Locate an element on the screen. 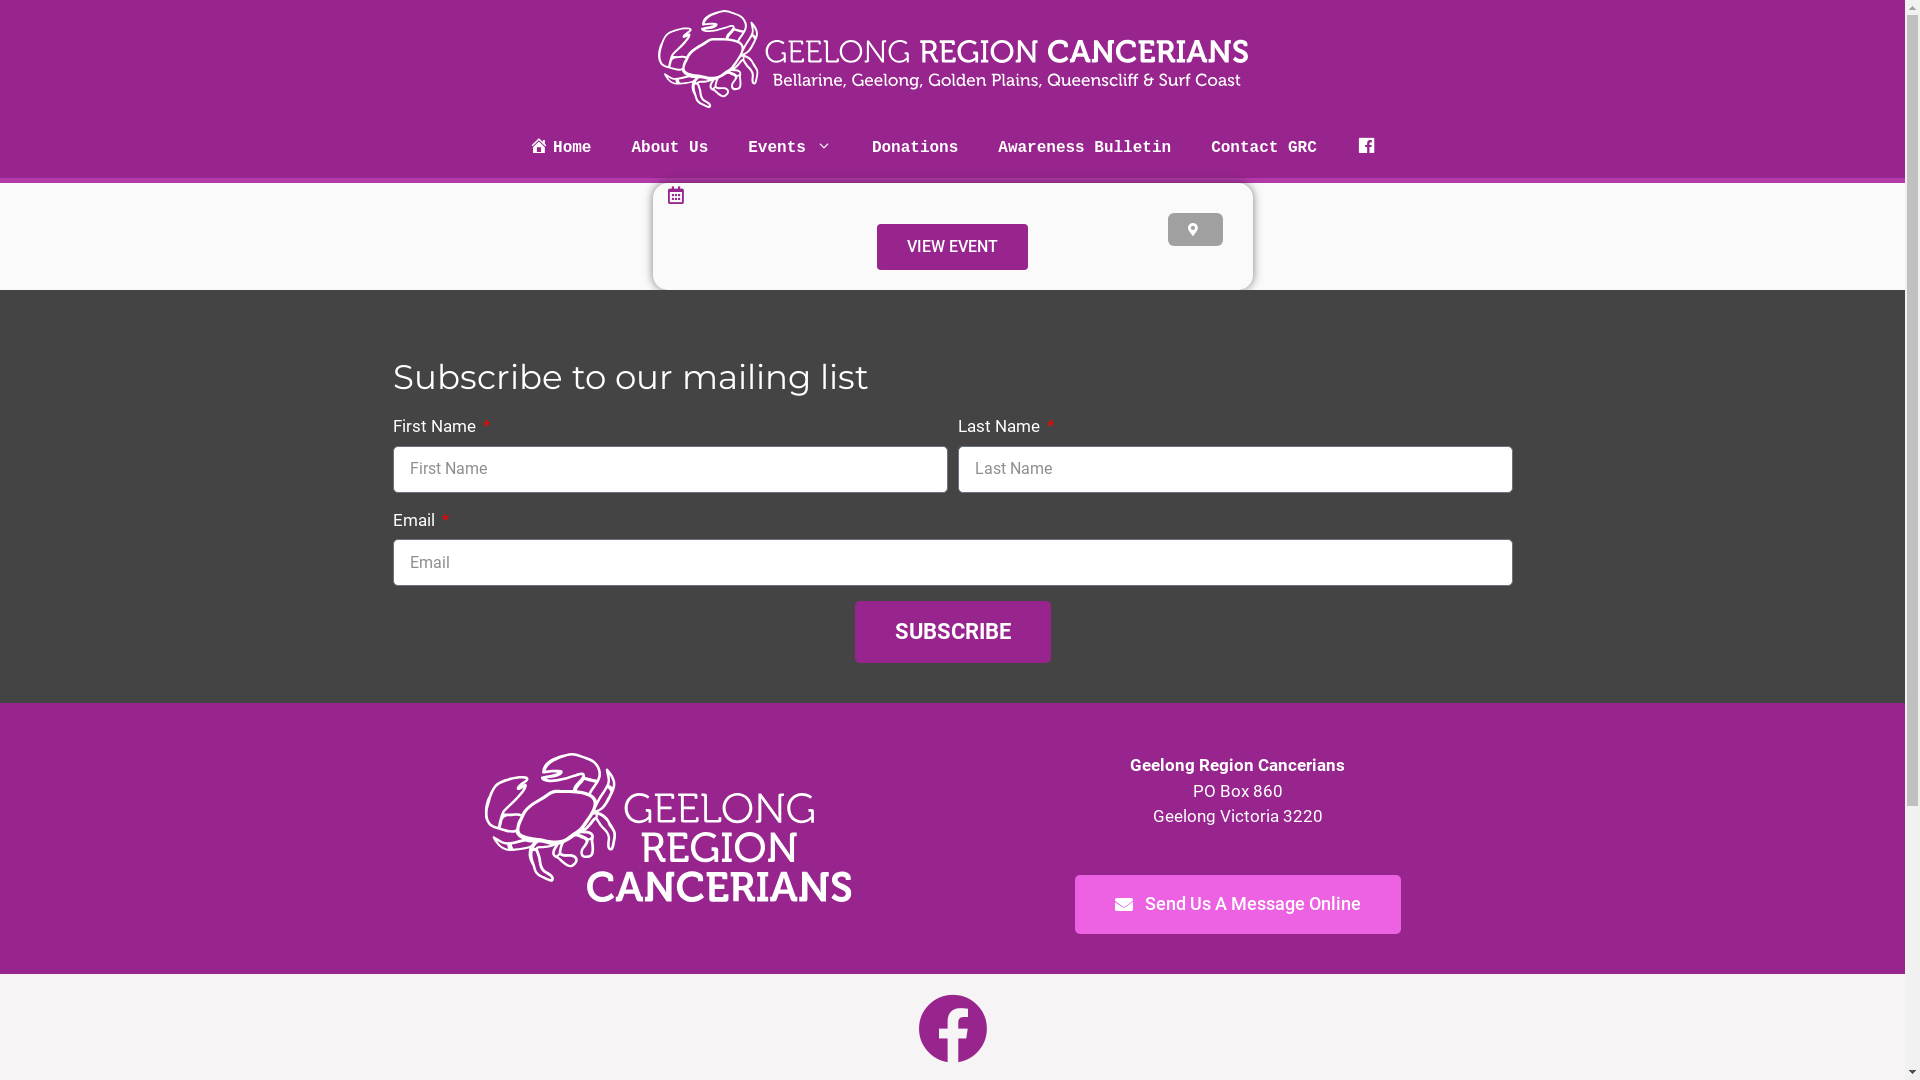 This screenshot has height=1080, width=1920. Contact GRC is located at coordinates (1264, 148).